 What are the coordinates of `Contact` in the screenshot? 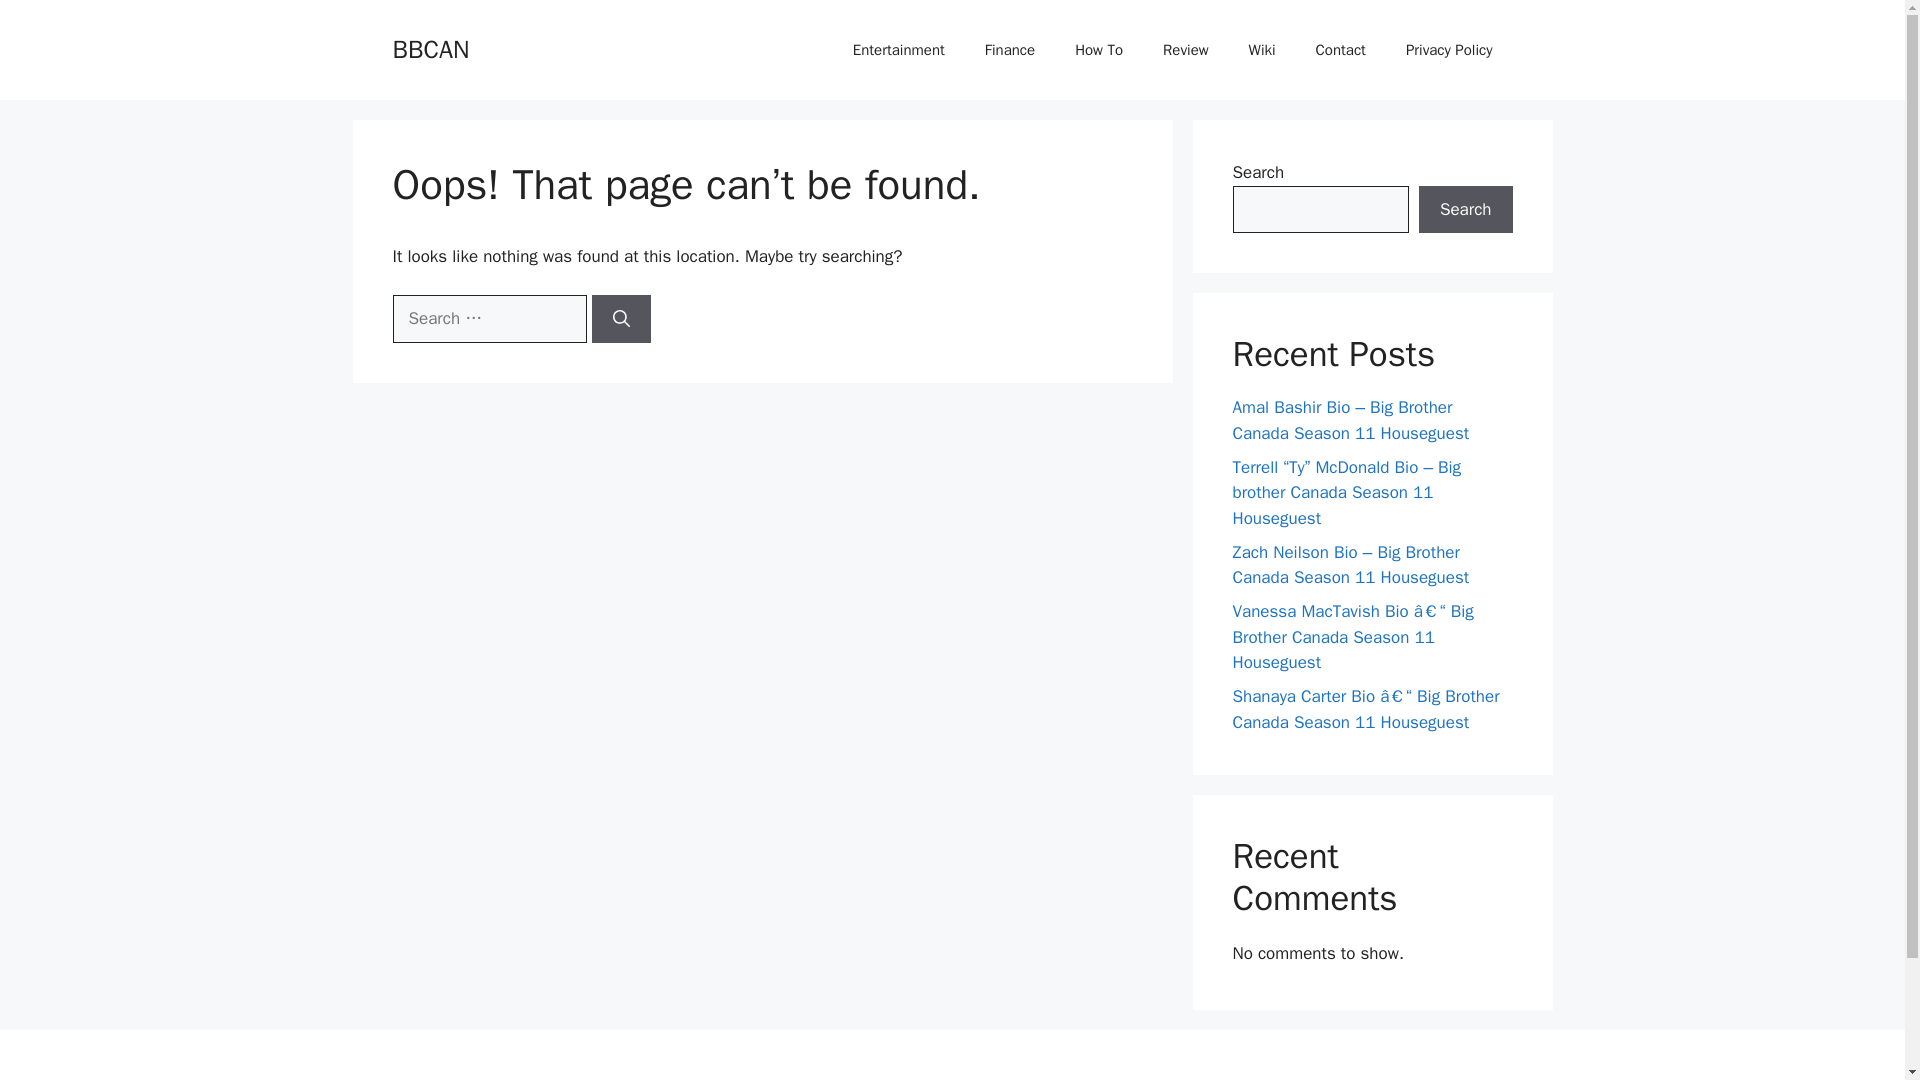 It's located at (1341, 50).